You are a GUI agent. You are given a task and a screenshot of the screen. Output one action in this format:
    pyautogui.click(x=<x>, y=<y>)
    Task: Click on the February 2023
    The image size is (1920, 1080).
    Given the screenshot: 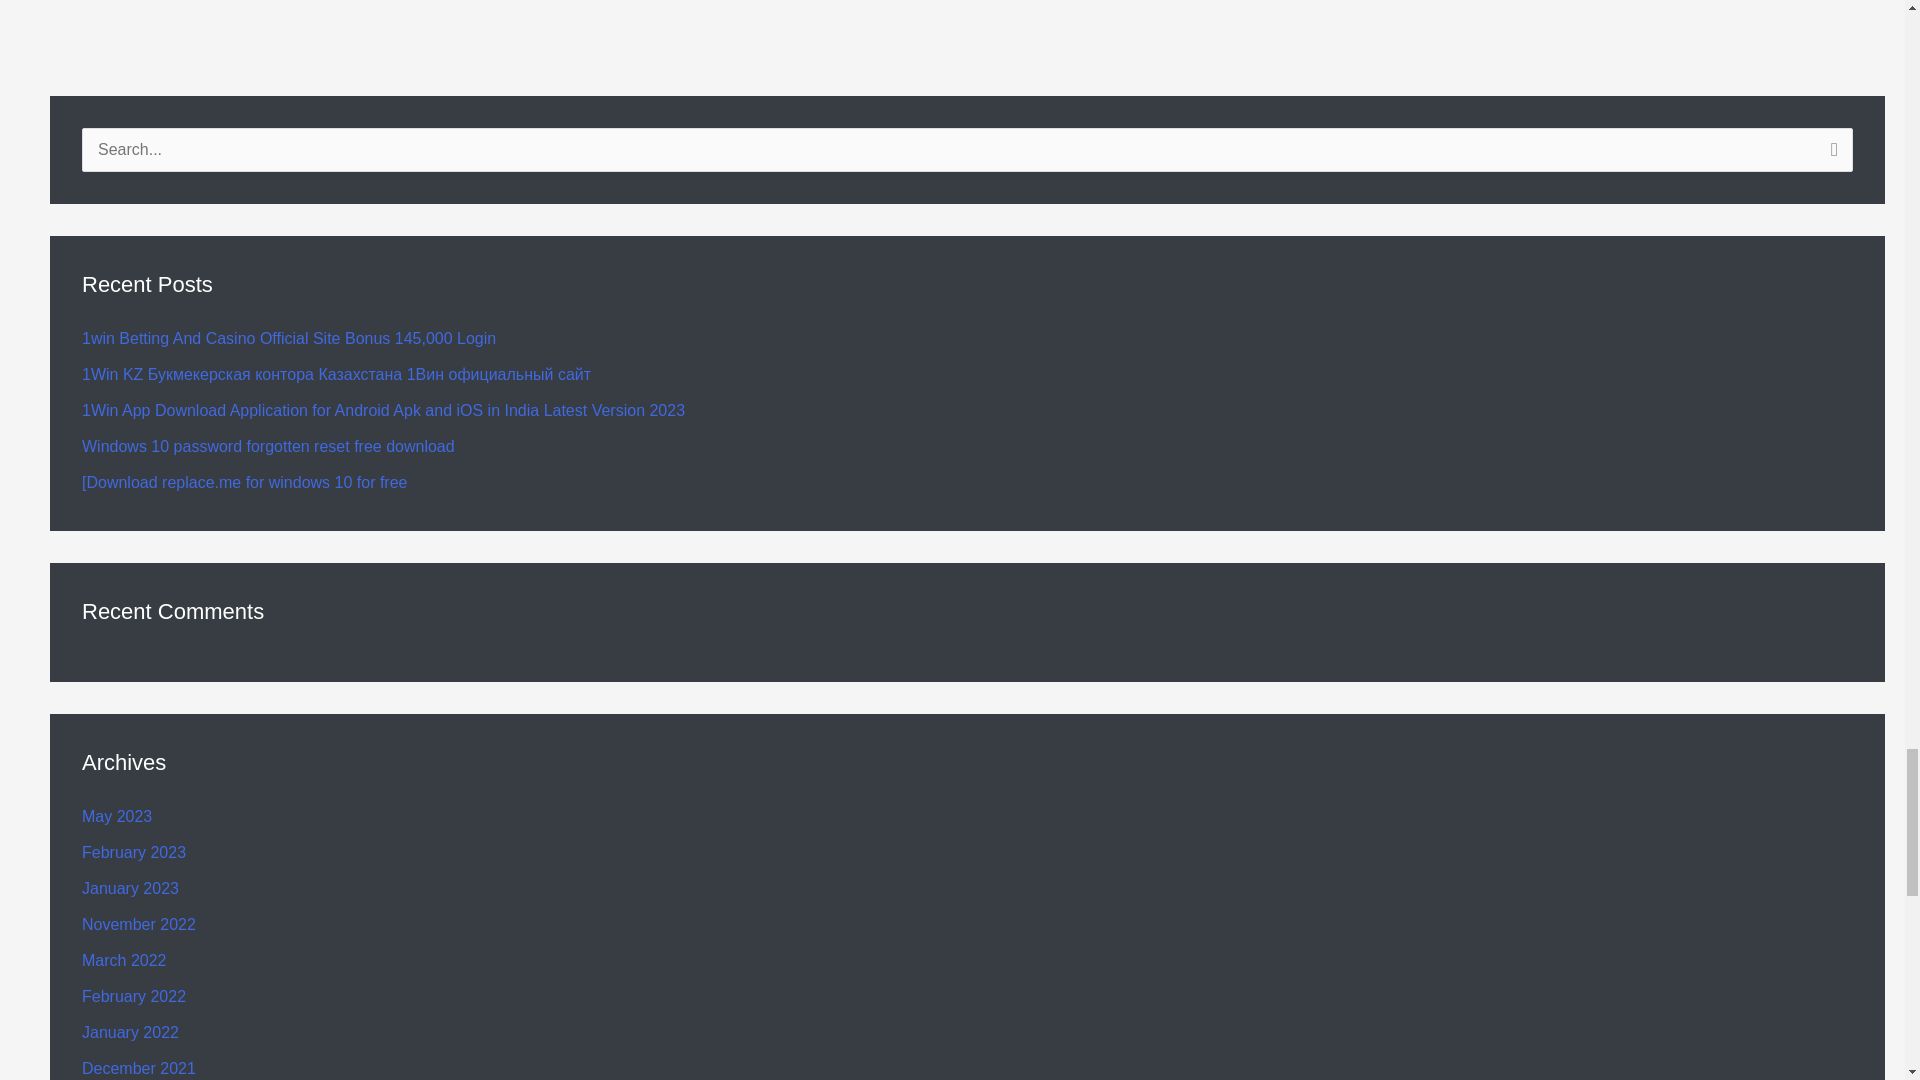 What is the action you would take?
    pyautogui.click(x=134, y=852)
    